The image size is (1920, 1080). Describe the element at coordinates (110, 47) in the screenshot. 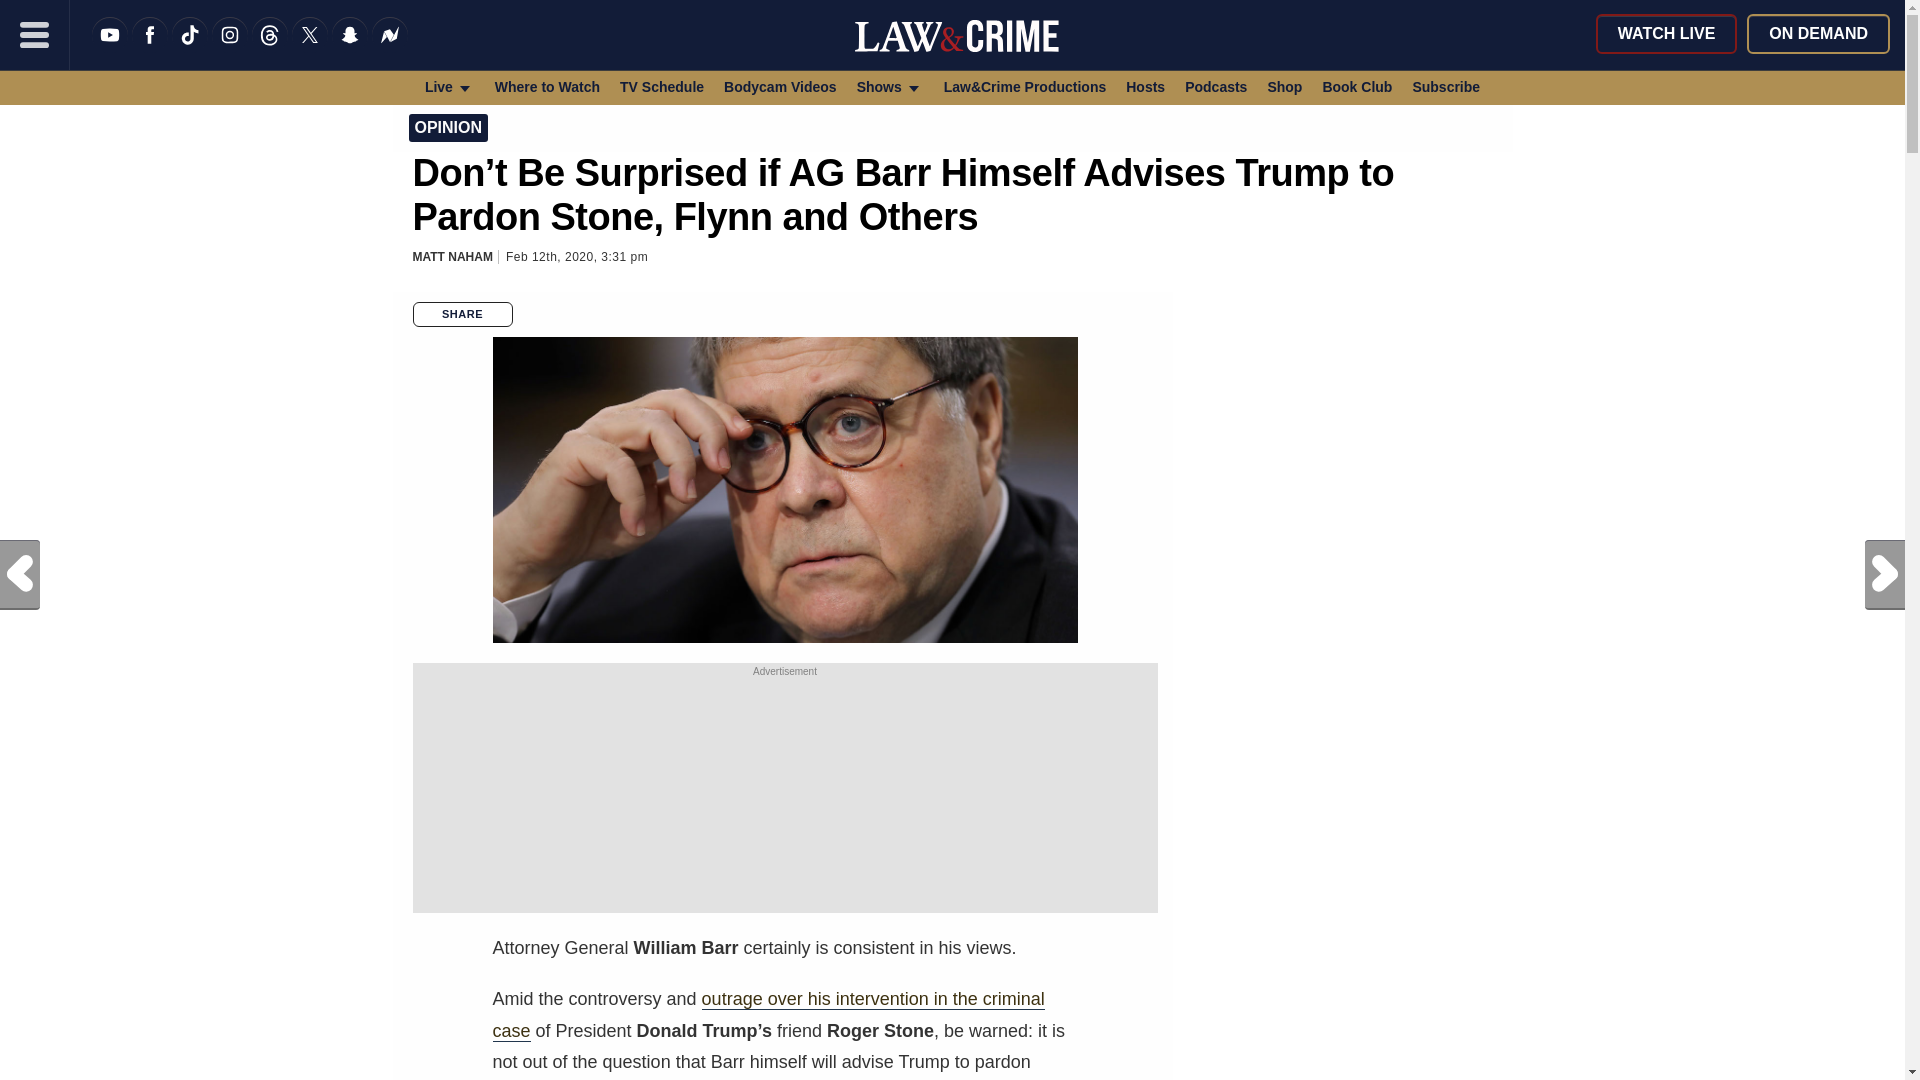

I see `YouTube` at that location.